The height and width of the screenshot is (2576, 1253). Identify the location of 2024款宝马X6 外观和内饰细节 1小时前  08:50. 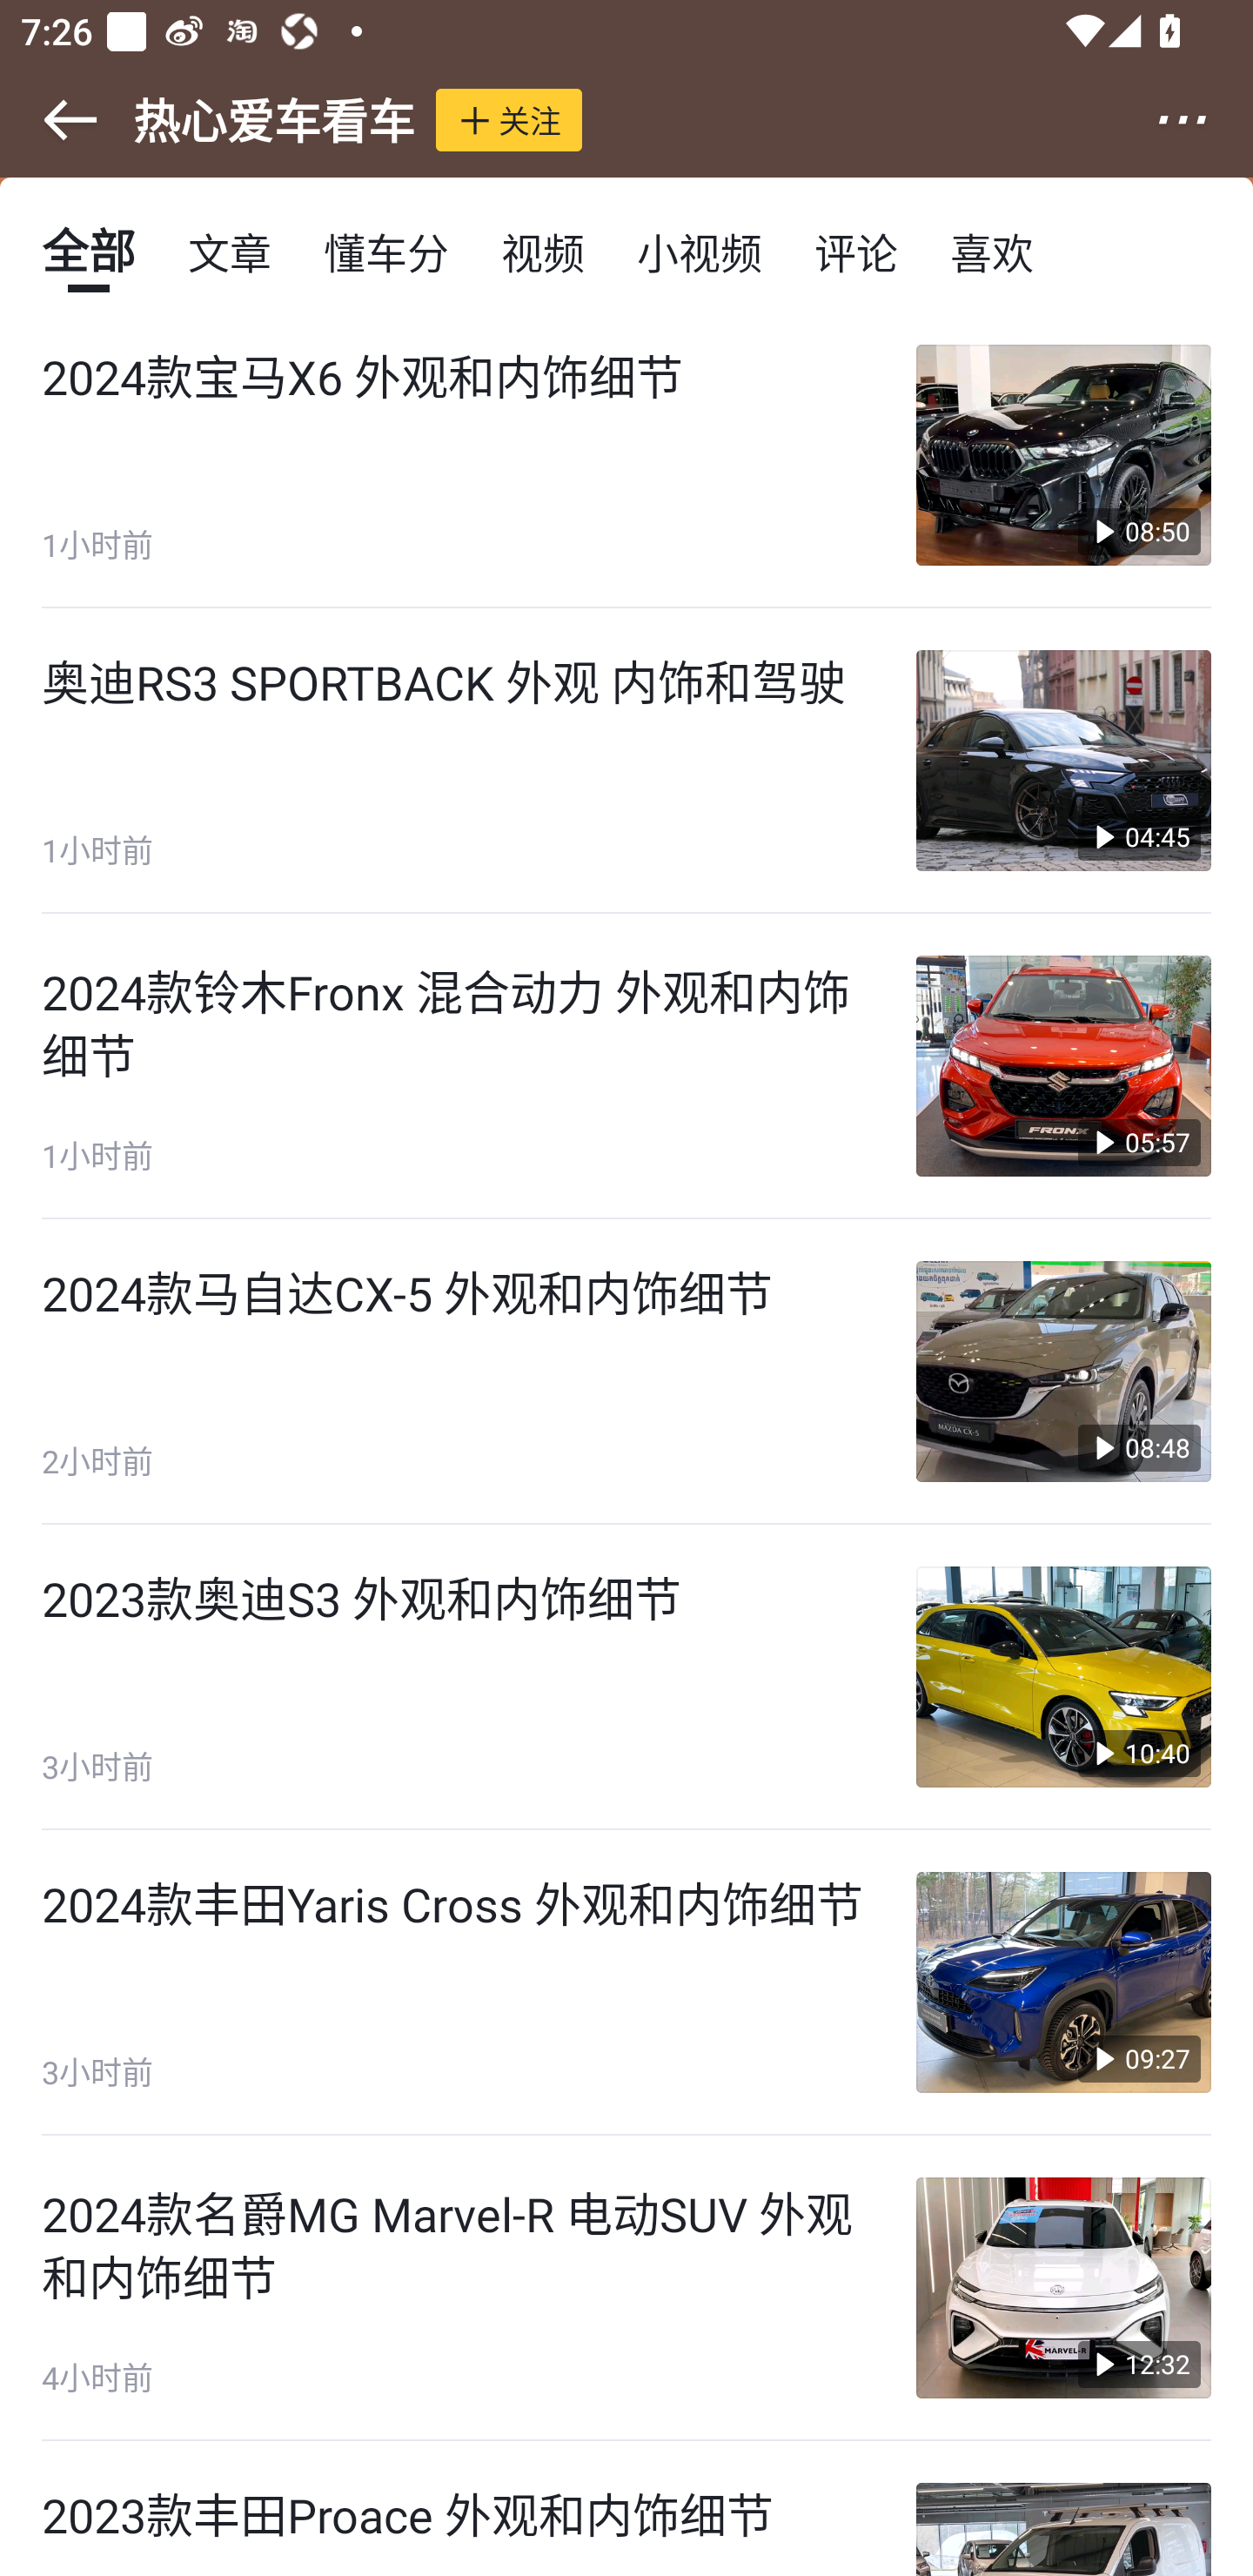
(626, 456).